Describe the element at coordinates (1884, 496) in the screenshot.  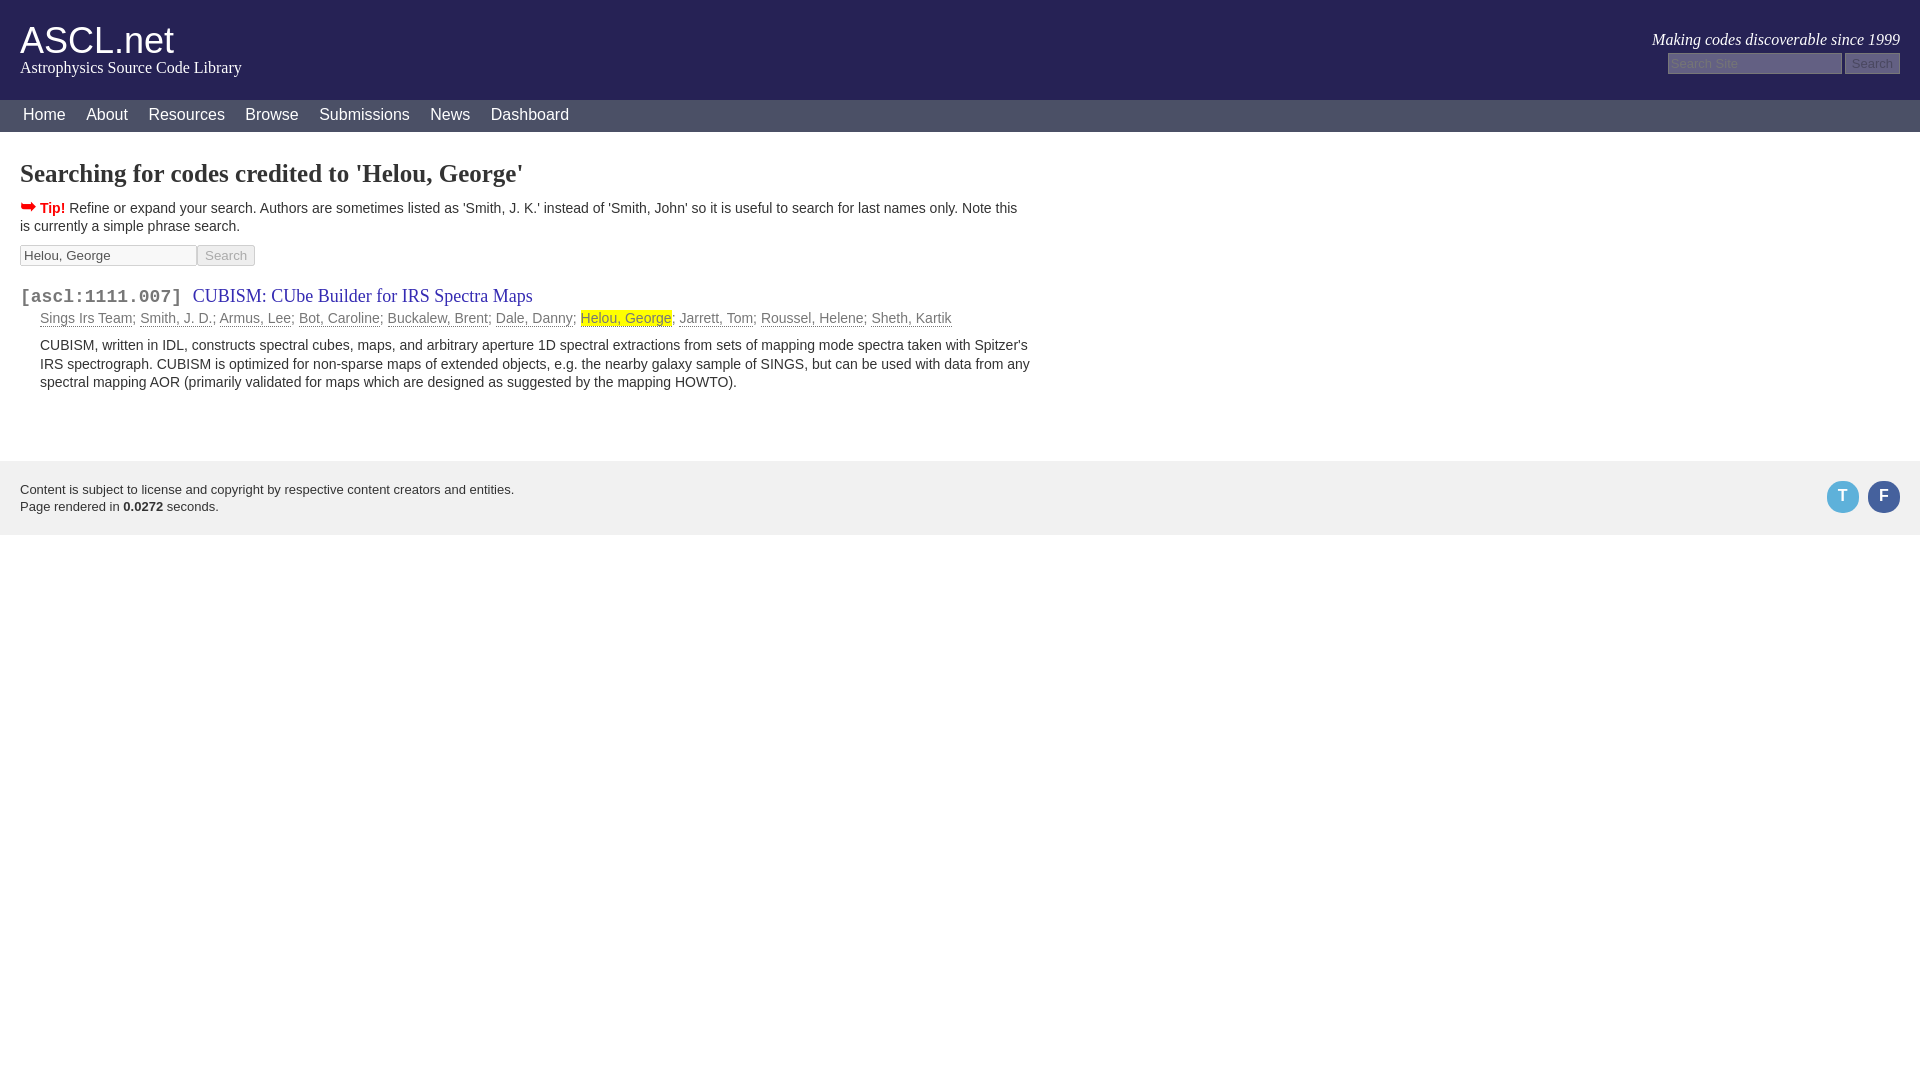
I see `F` at that location.